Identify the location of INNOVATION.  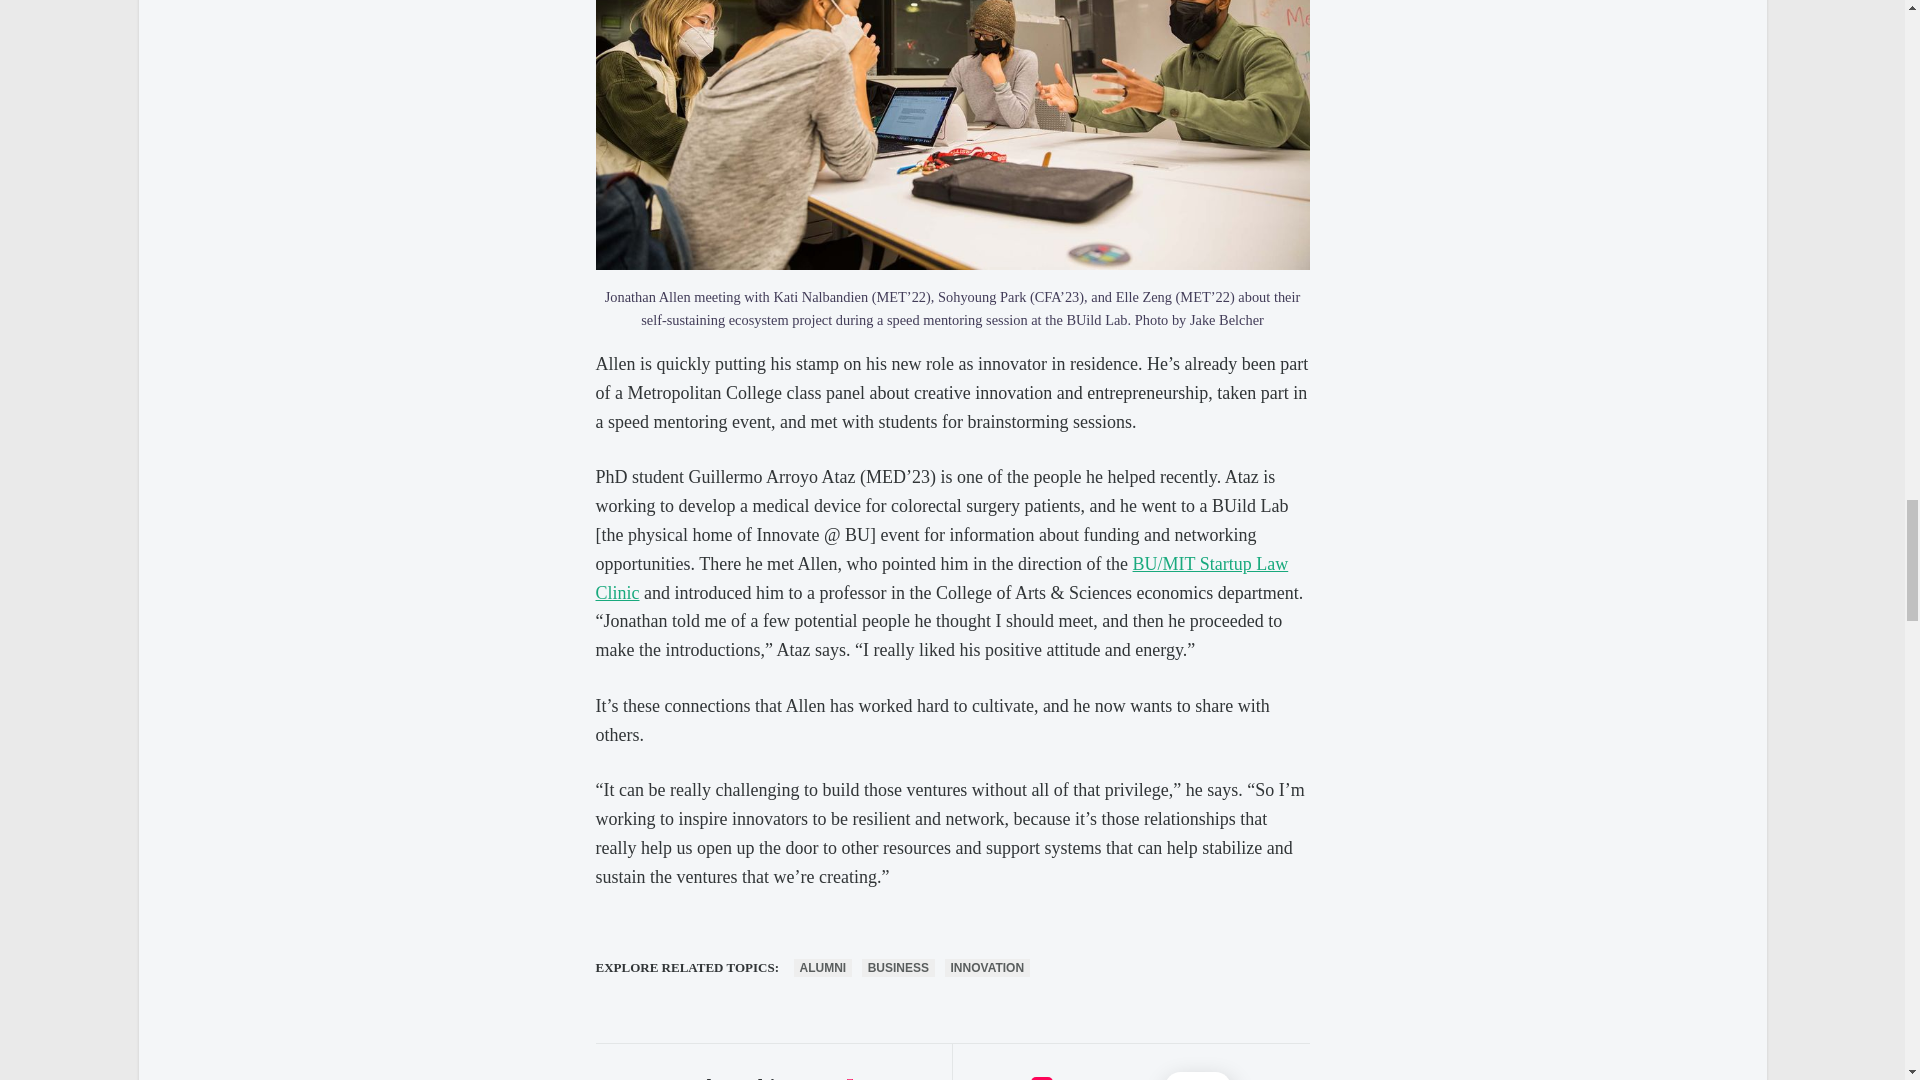
(988, 968).